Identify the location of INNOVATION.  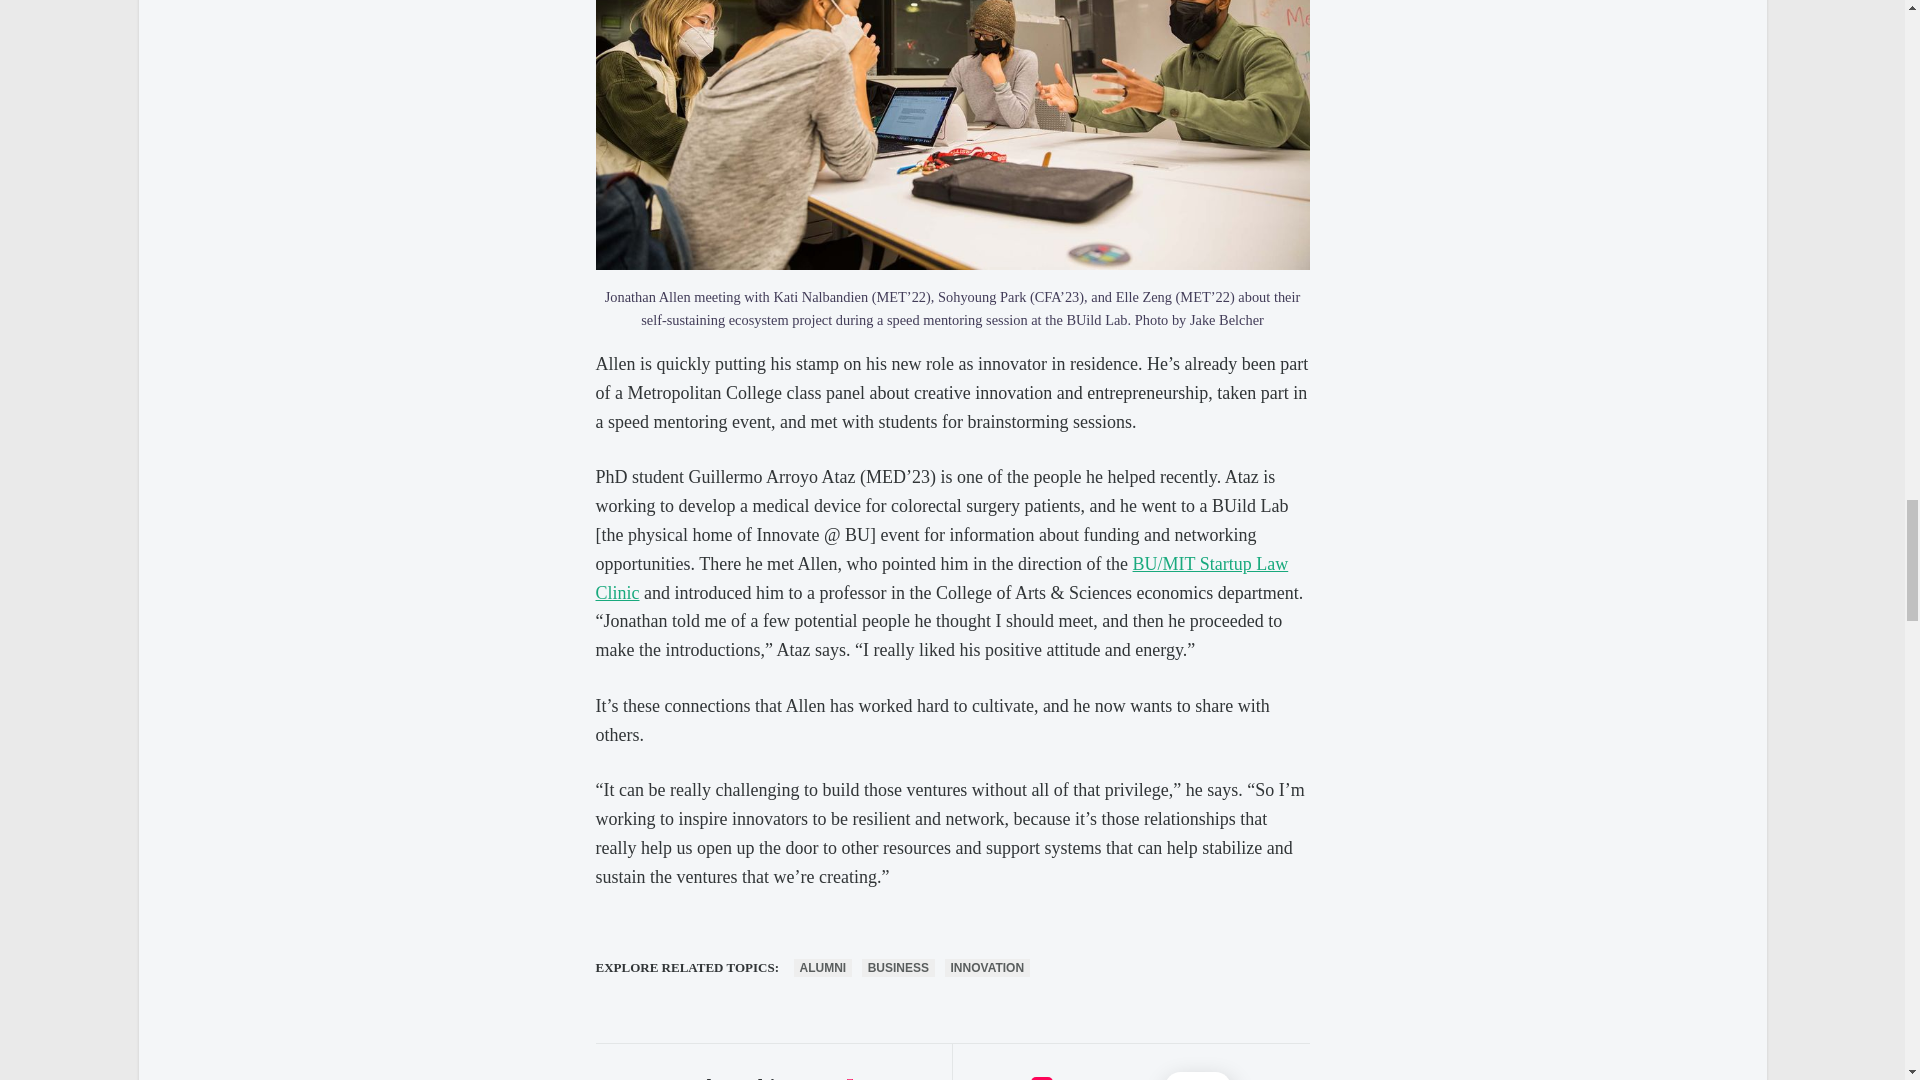
(988, 968).